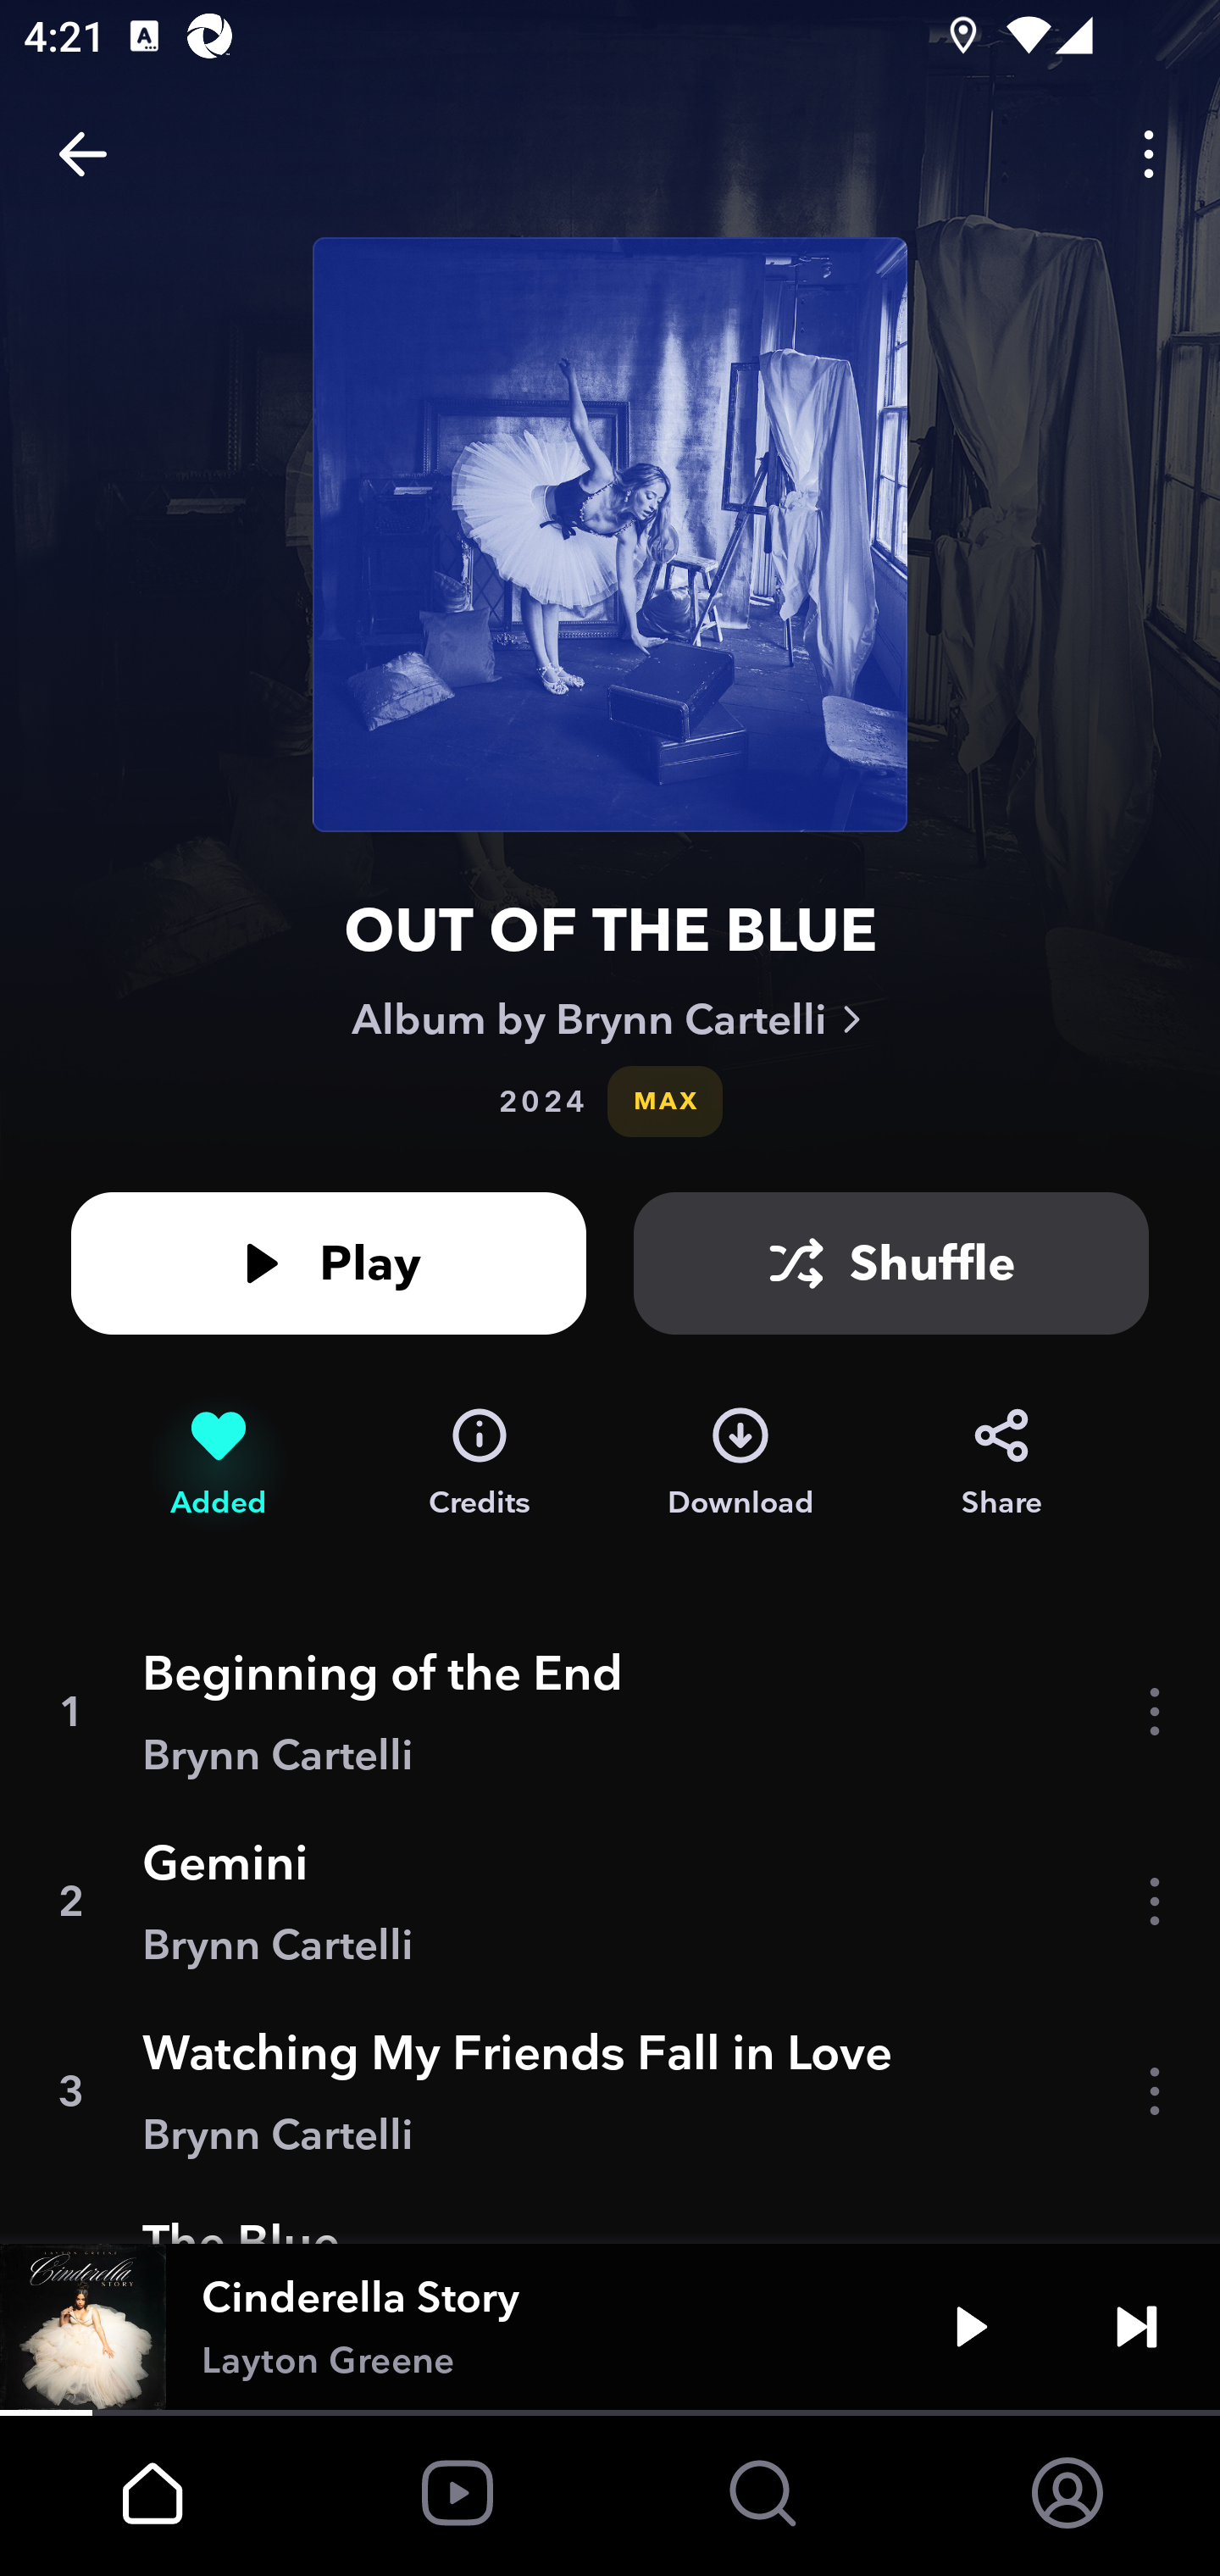 This screenshot has height=2576, width=1220. What do you see at coordinates (610, 2091) in the screenshot?
I see `3 Watching My Friends Fall in Love Brynn Cartelli` at bounding box center [610, 2091].